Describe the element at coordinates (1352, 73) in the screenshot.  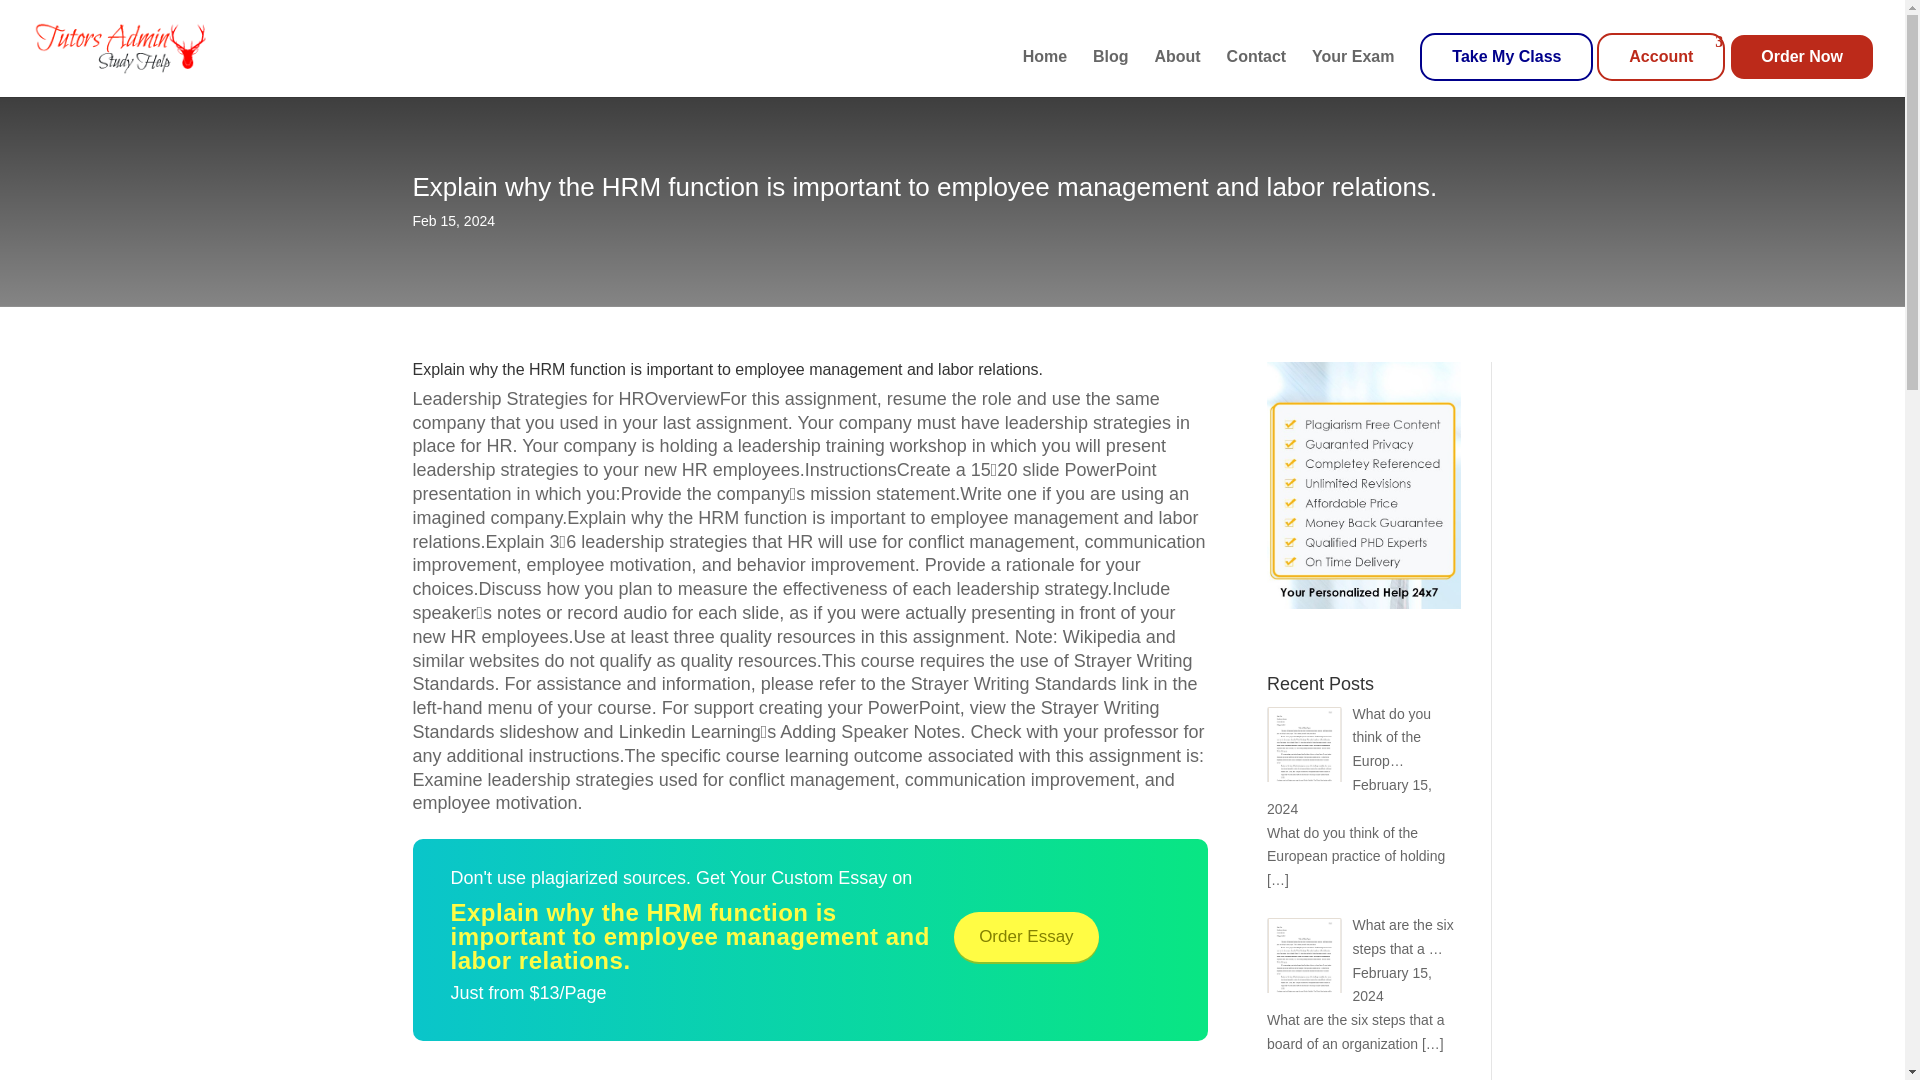
I see `Your Exam` at that location.